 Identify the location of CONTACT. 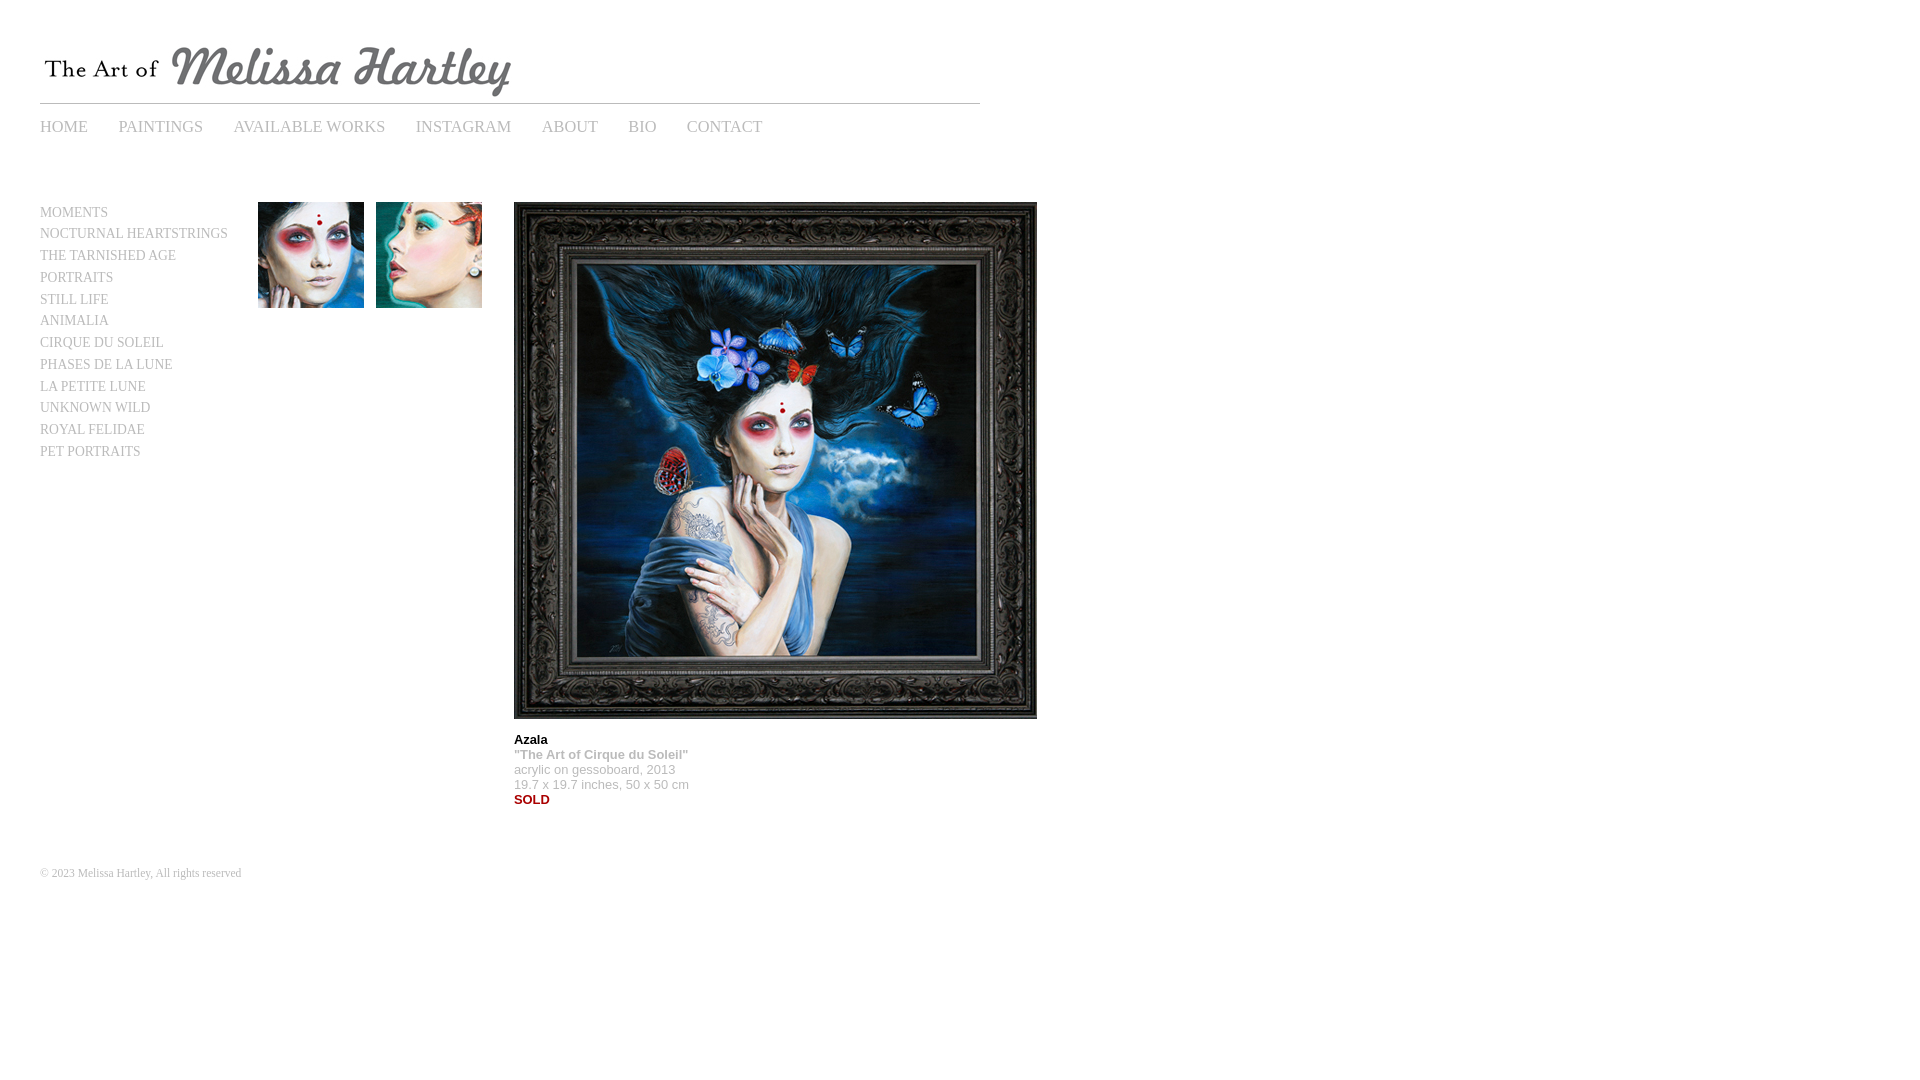
(738, 122).